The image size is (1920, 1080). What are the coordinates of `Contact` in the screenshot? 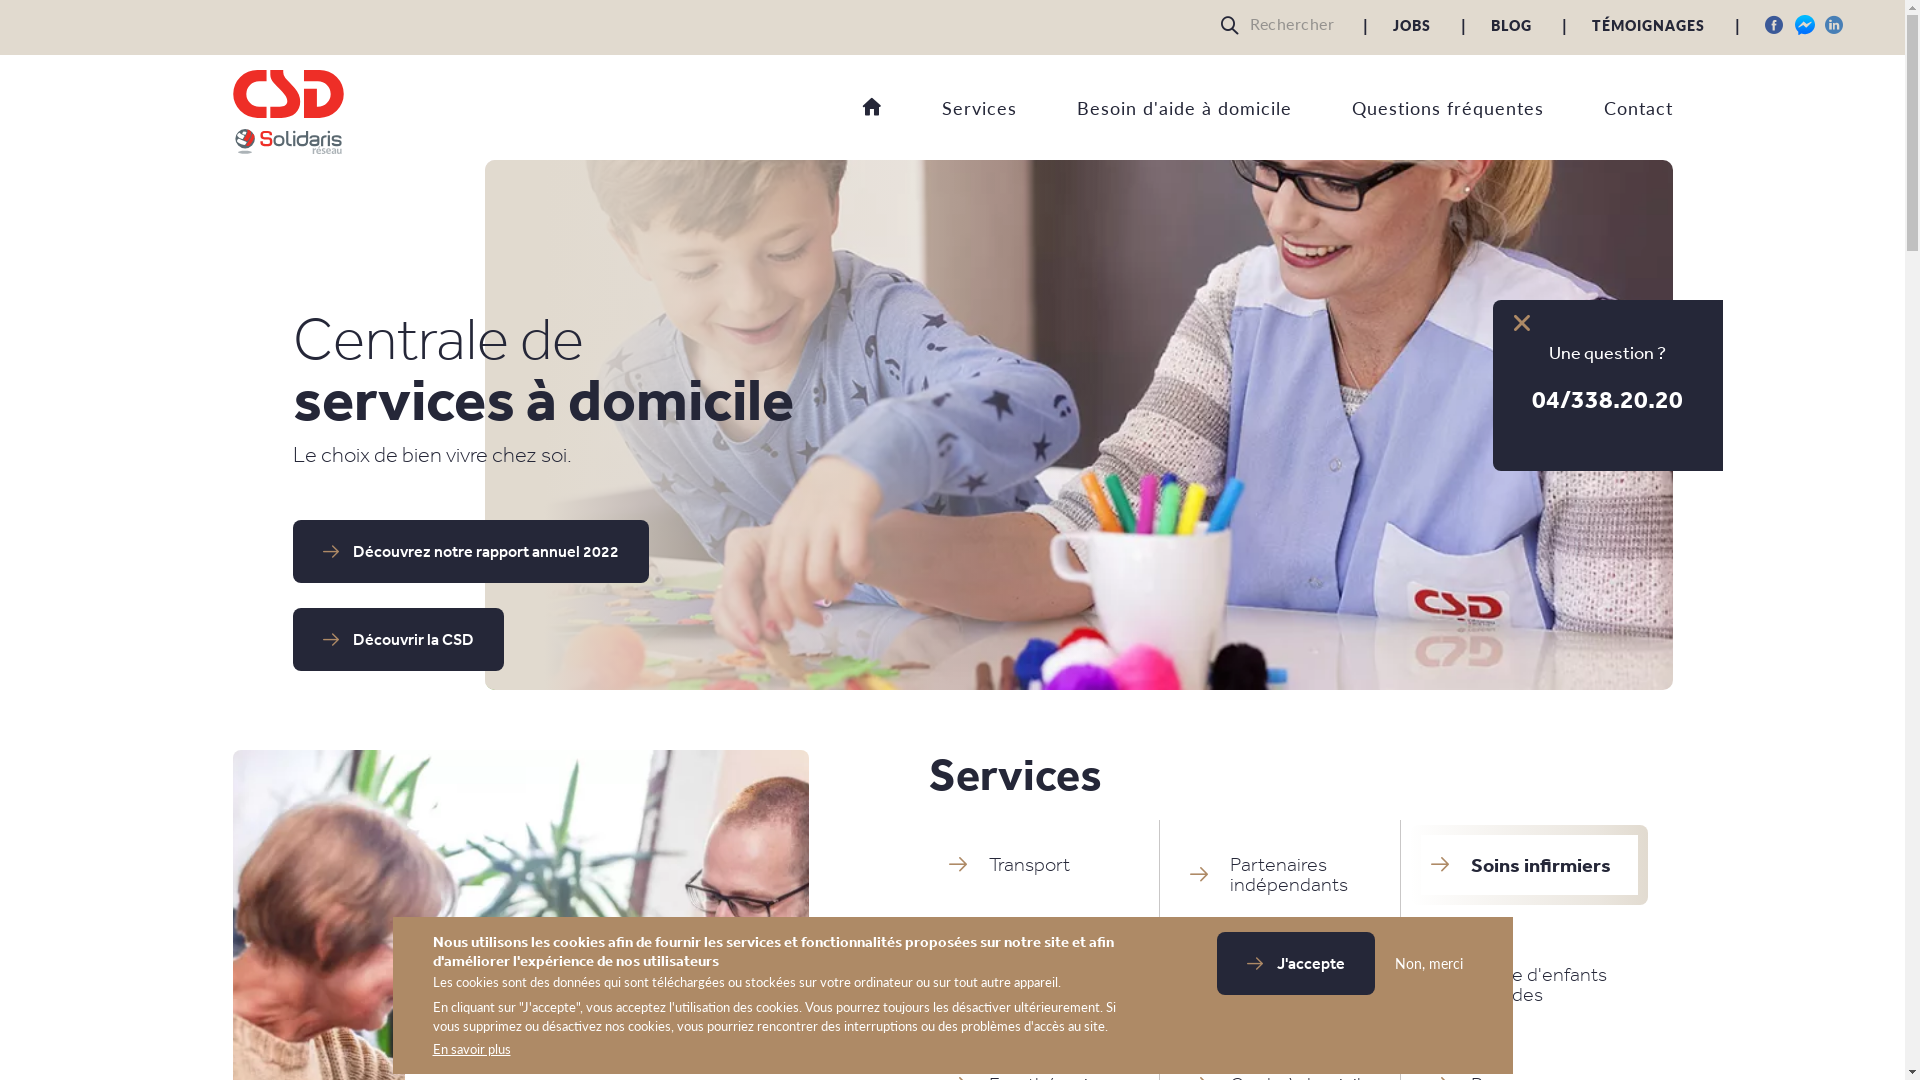 It's located at (1608, 113).